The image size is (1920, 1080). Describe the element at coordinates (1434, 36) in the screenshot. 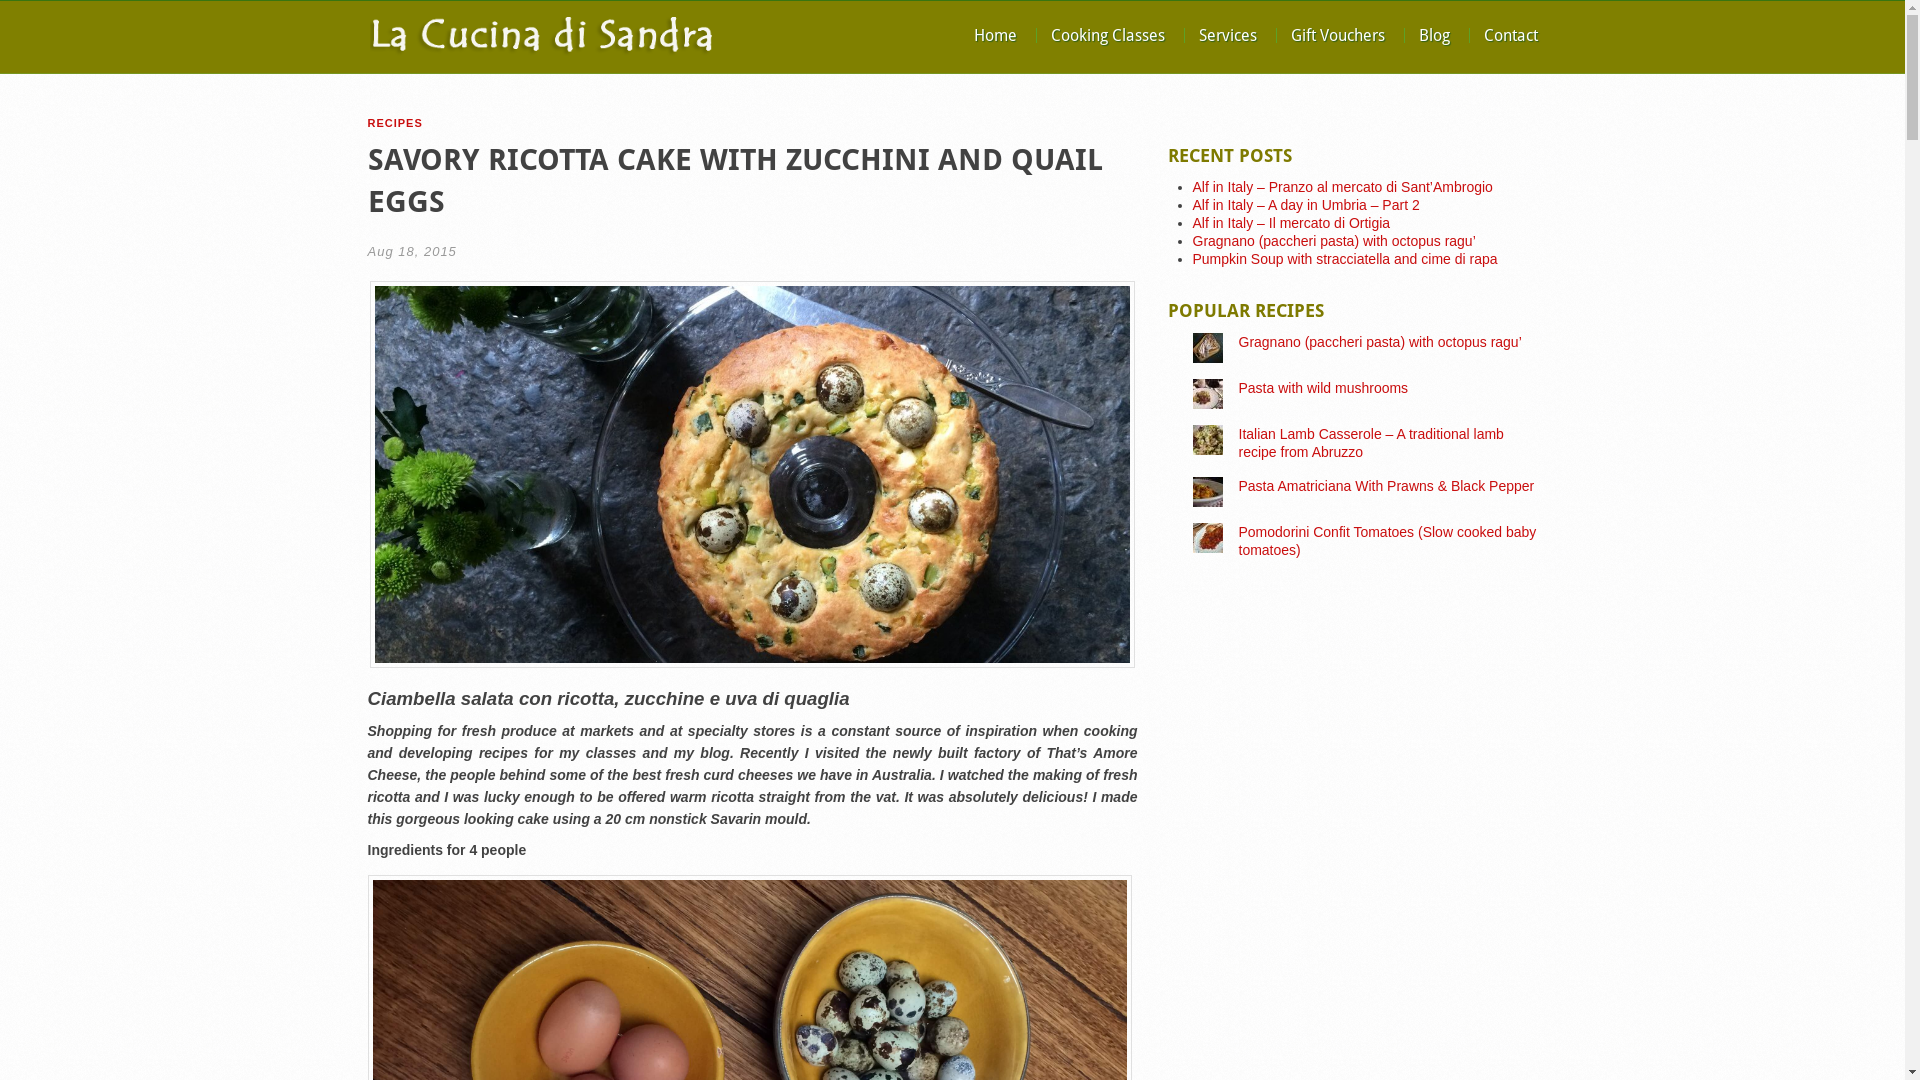

I see `Blog` at that location.